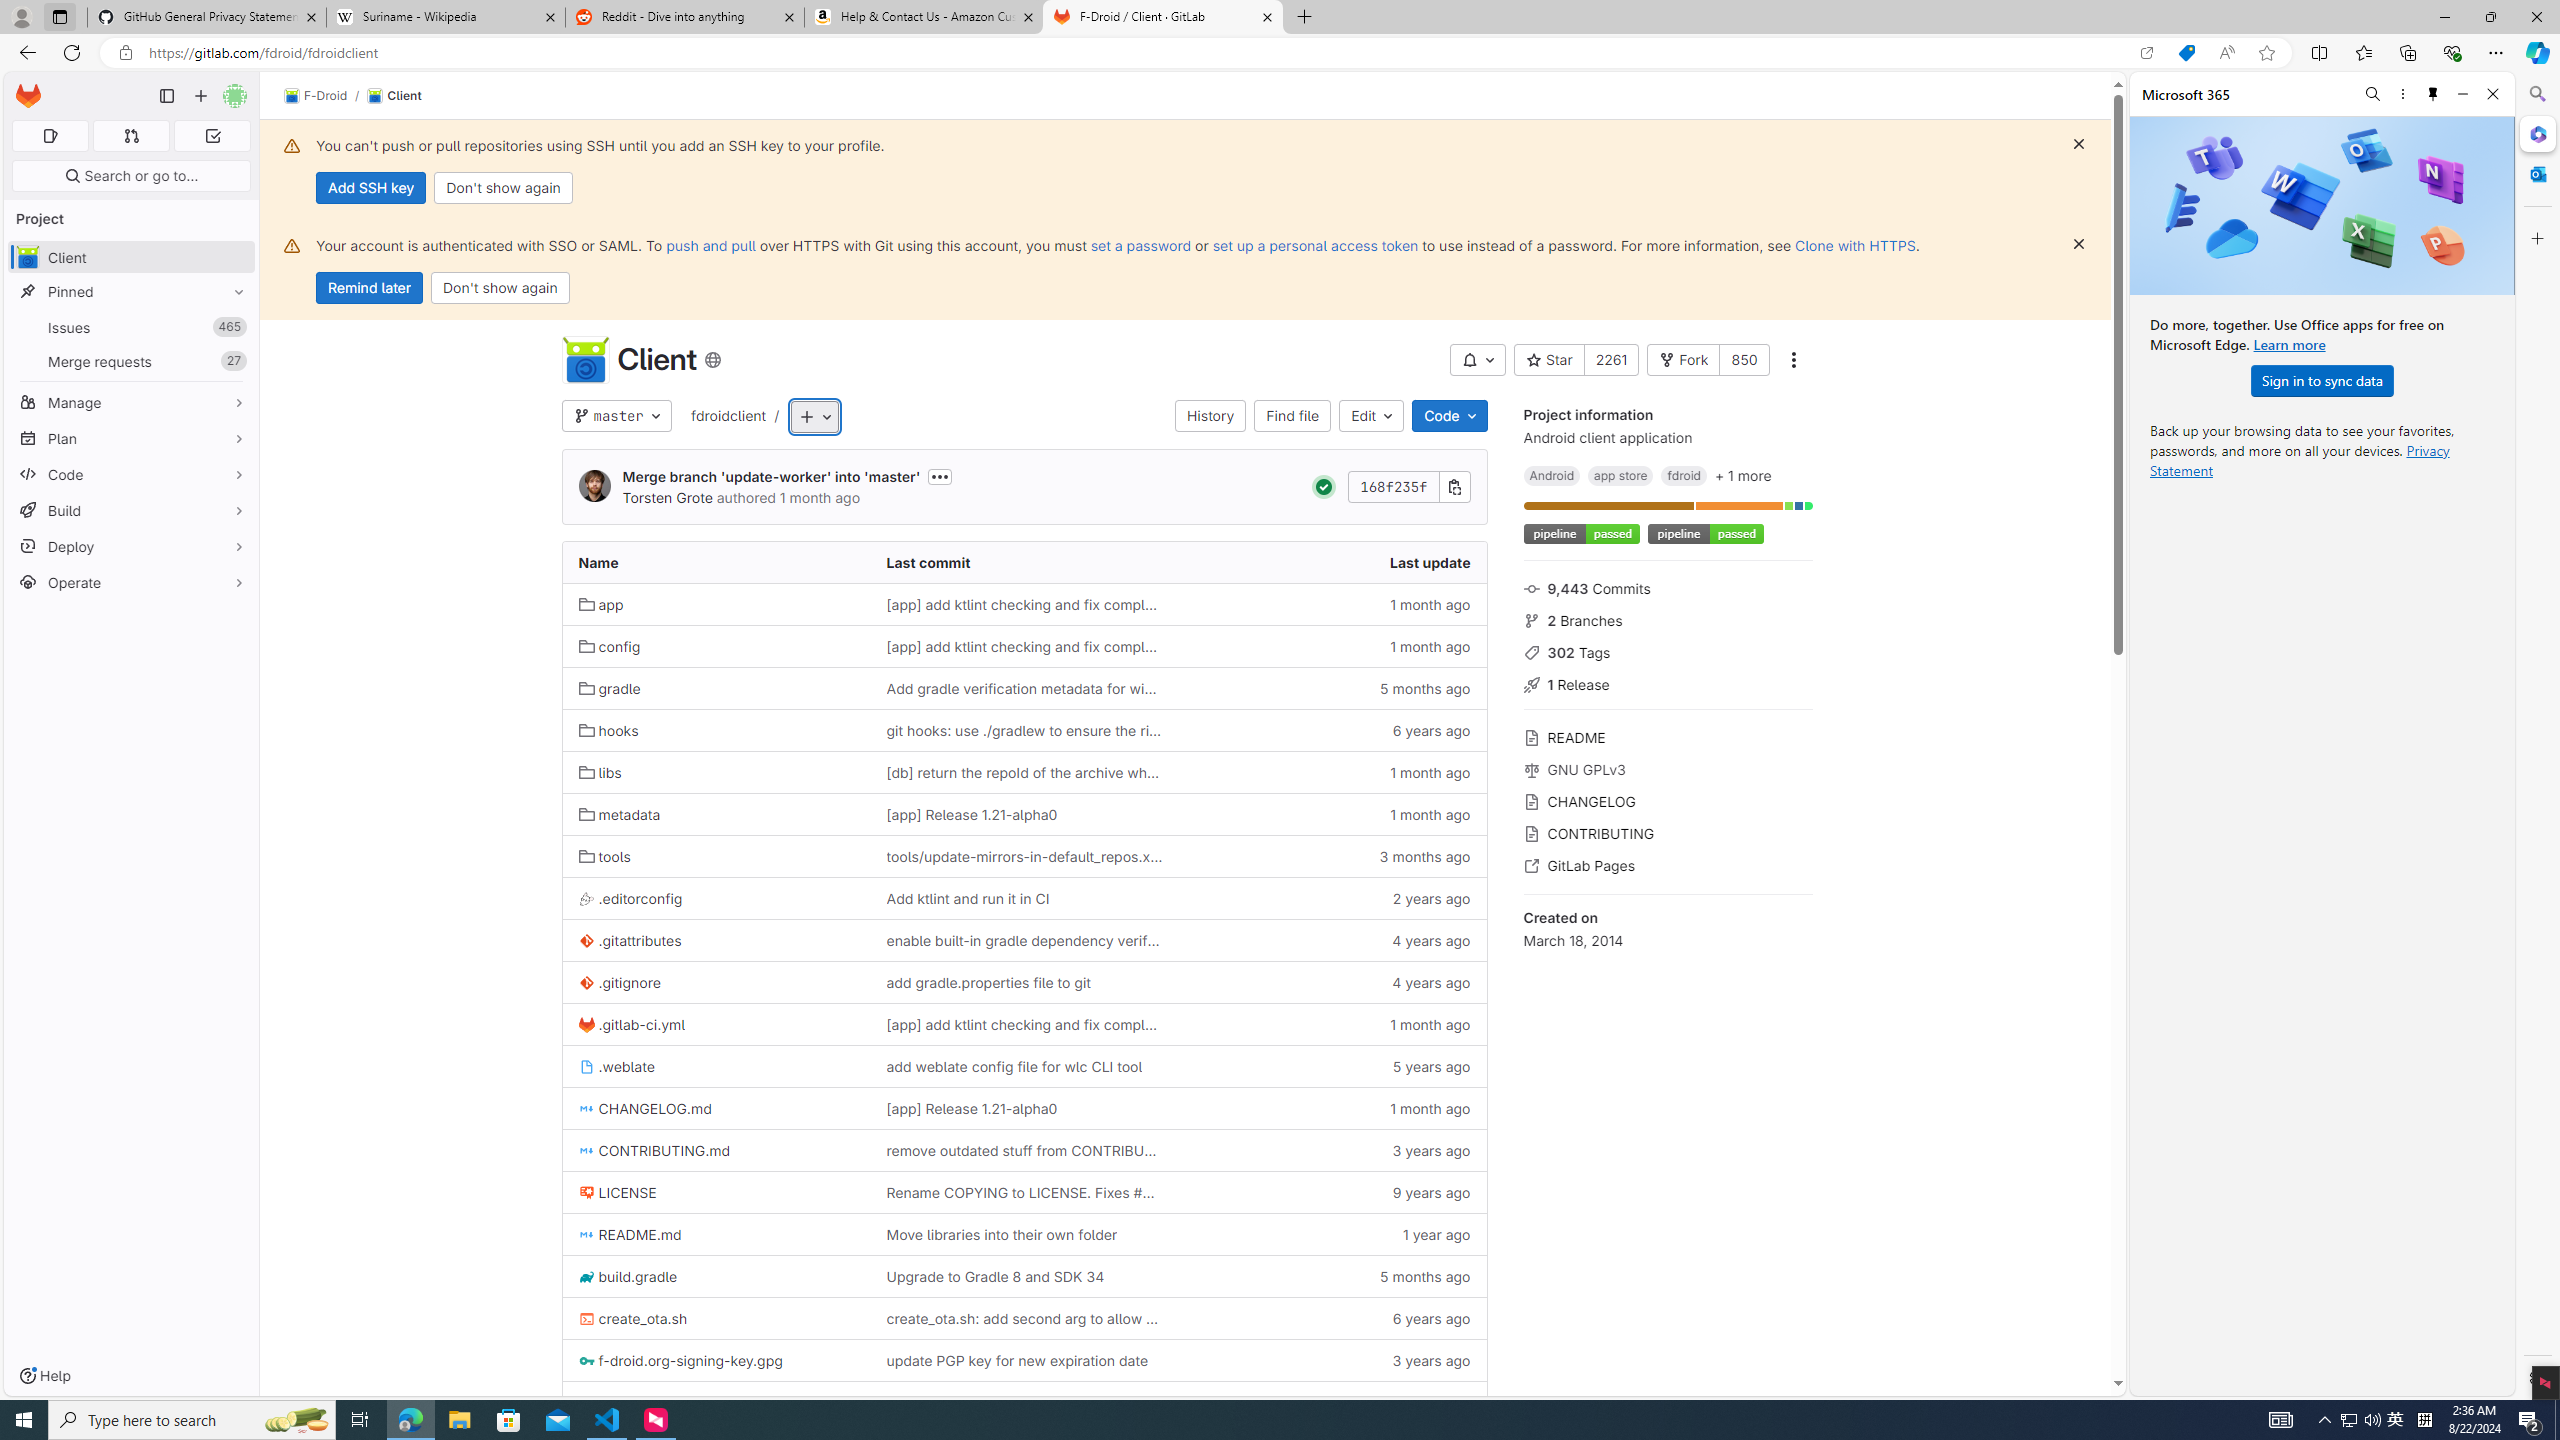  What do you see at coordinates (1332, 1108) in the screenshot?
I see `1 month ago` at bounding box center [1332, 1108].